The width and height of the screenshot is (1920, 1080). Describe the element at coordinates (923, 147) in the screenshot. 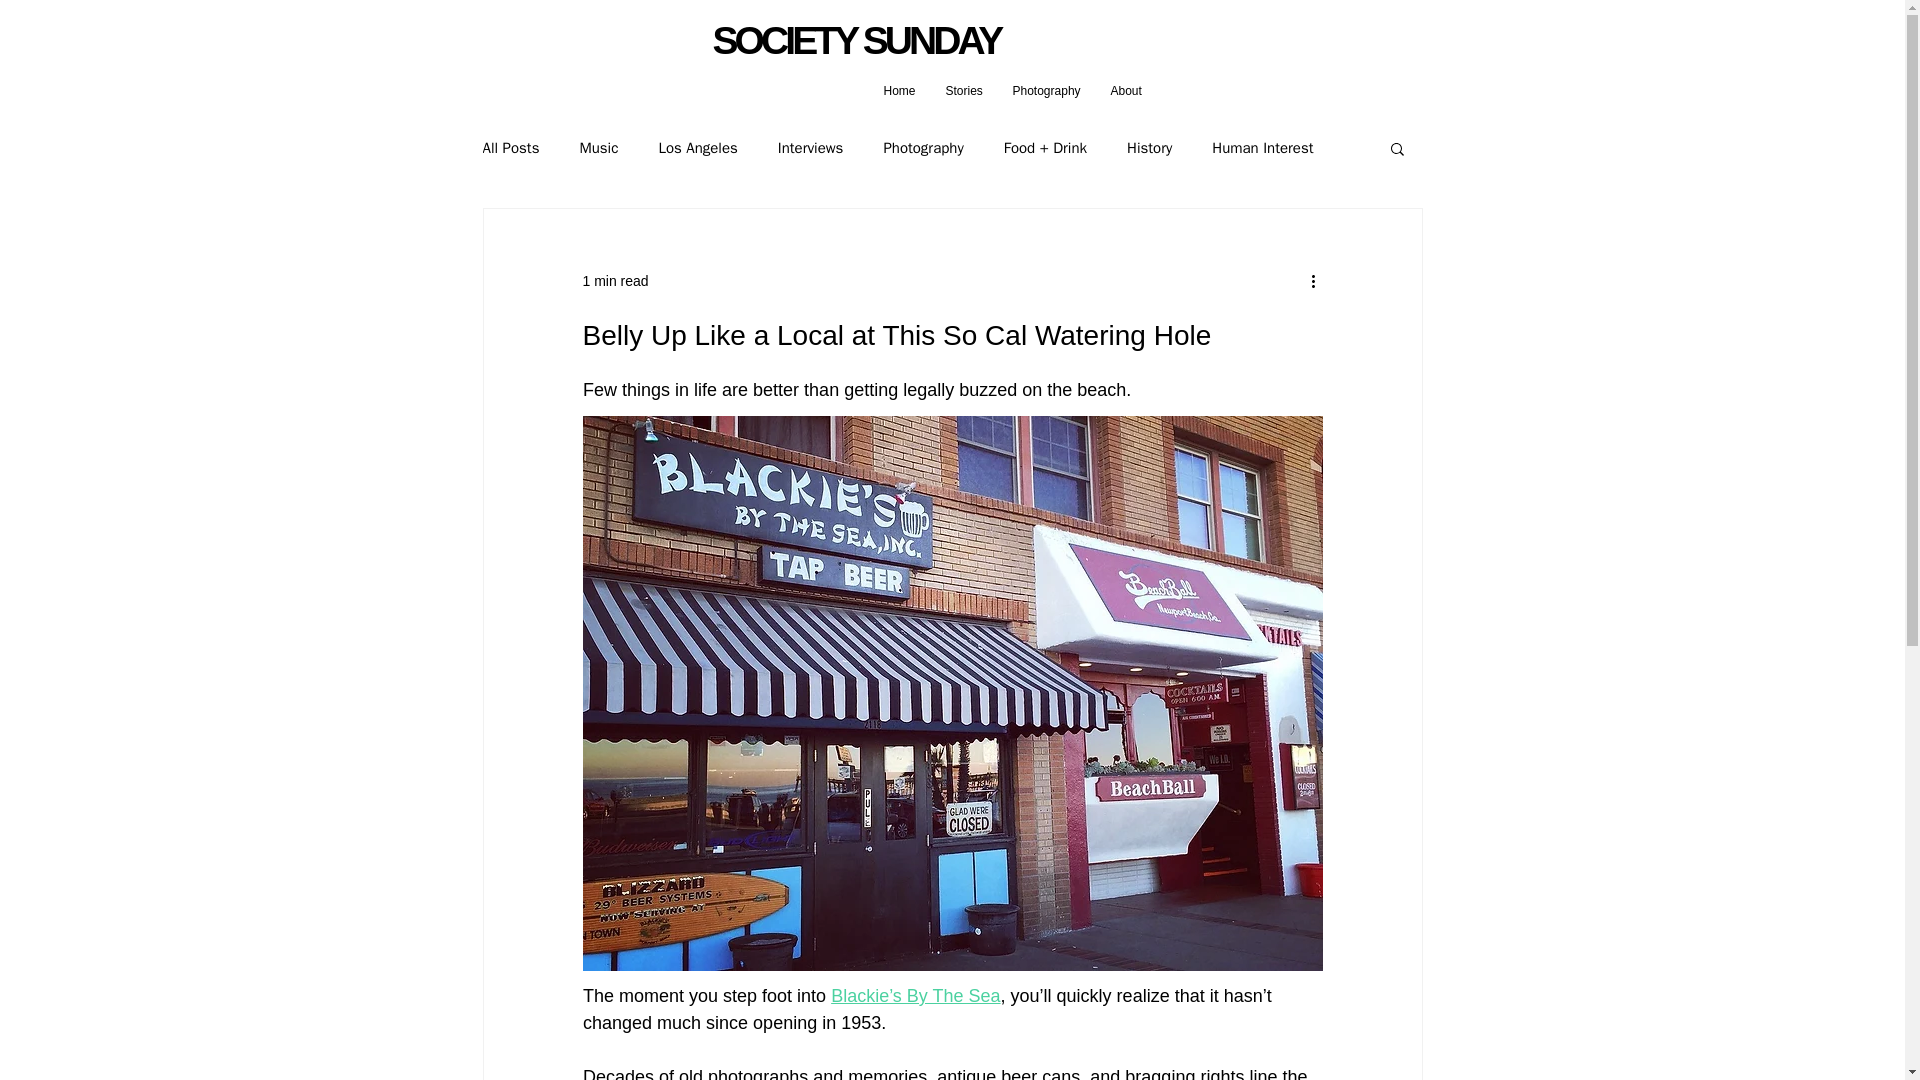

I see `Photography` at that location.